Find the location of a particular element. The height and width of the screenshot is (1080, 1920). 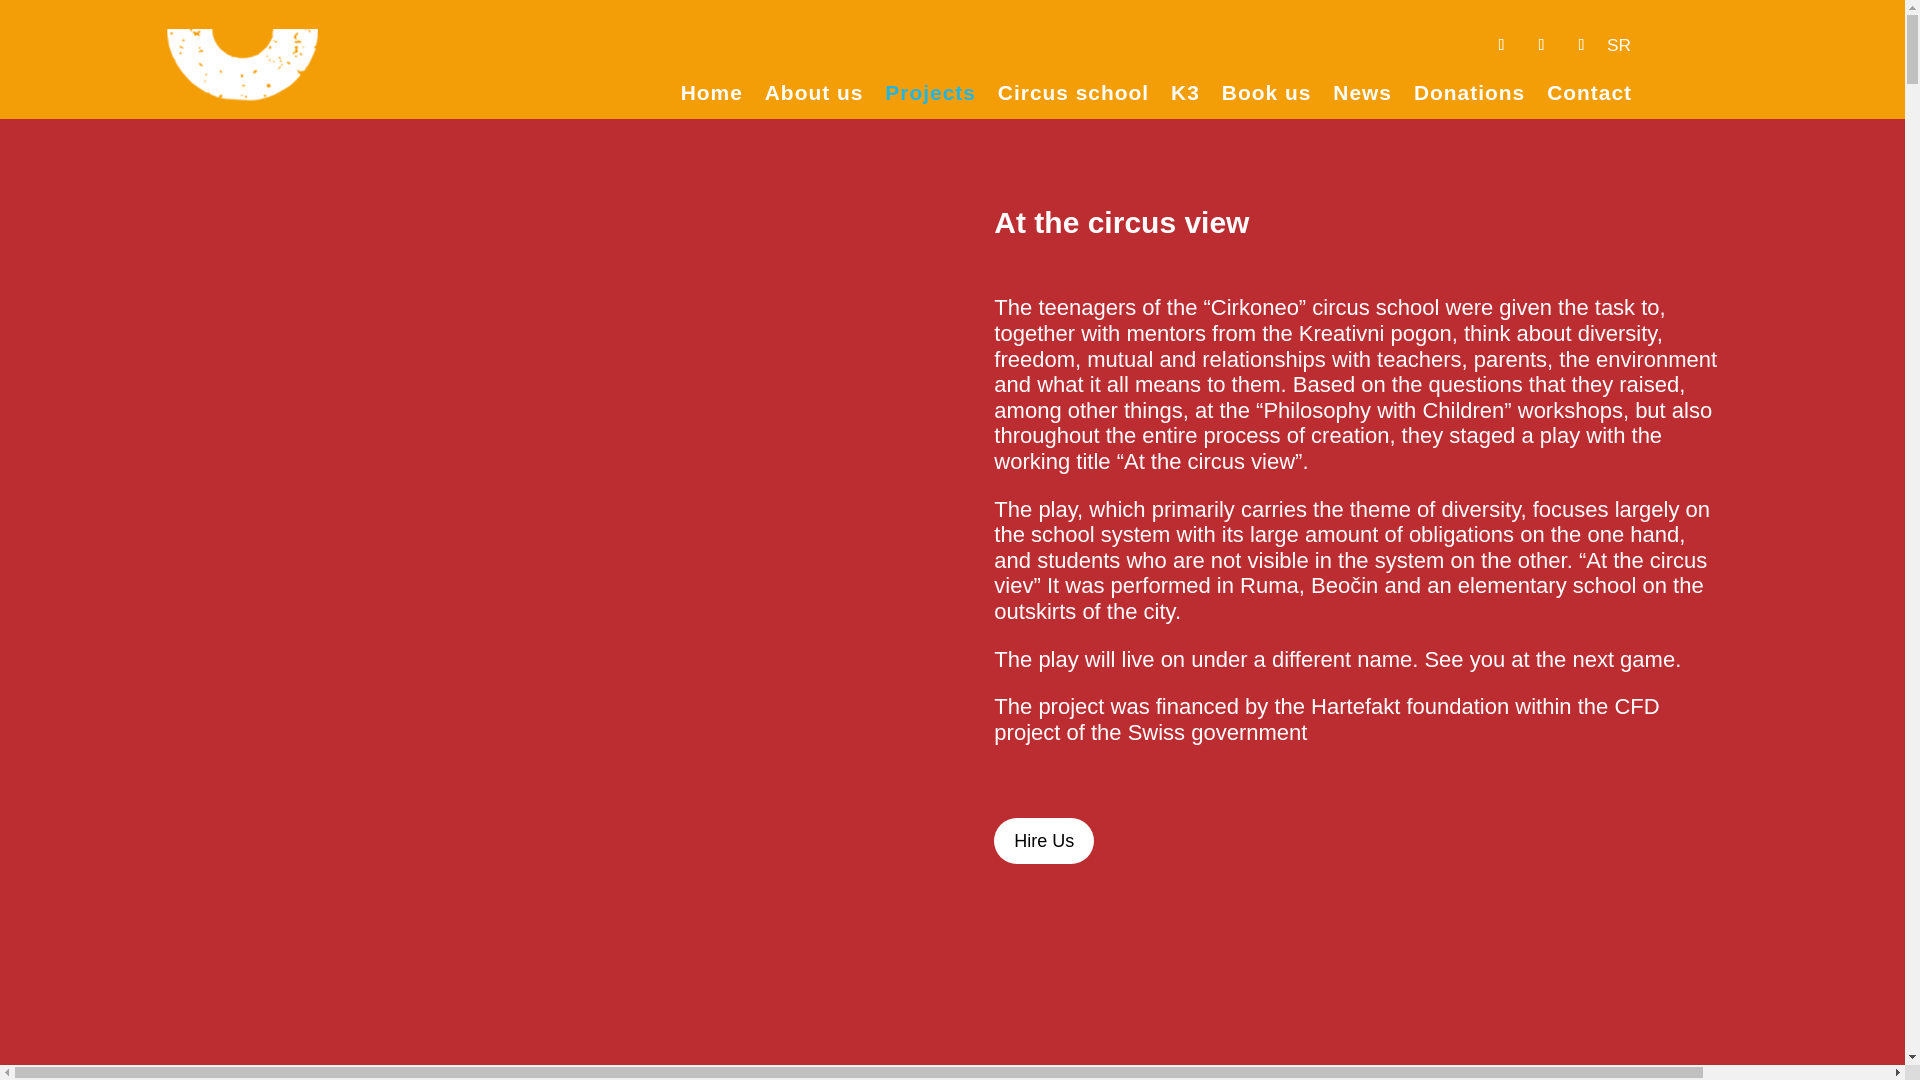

Circus school is located at coordinates (1073, 96).